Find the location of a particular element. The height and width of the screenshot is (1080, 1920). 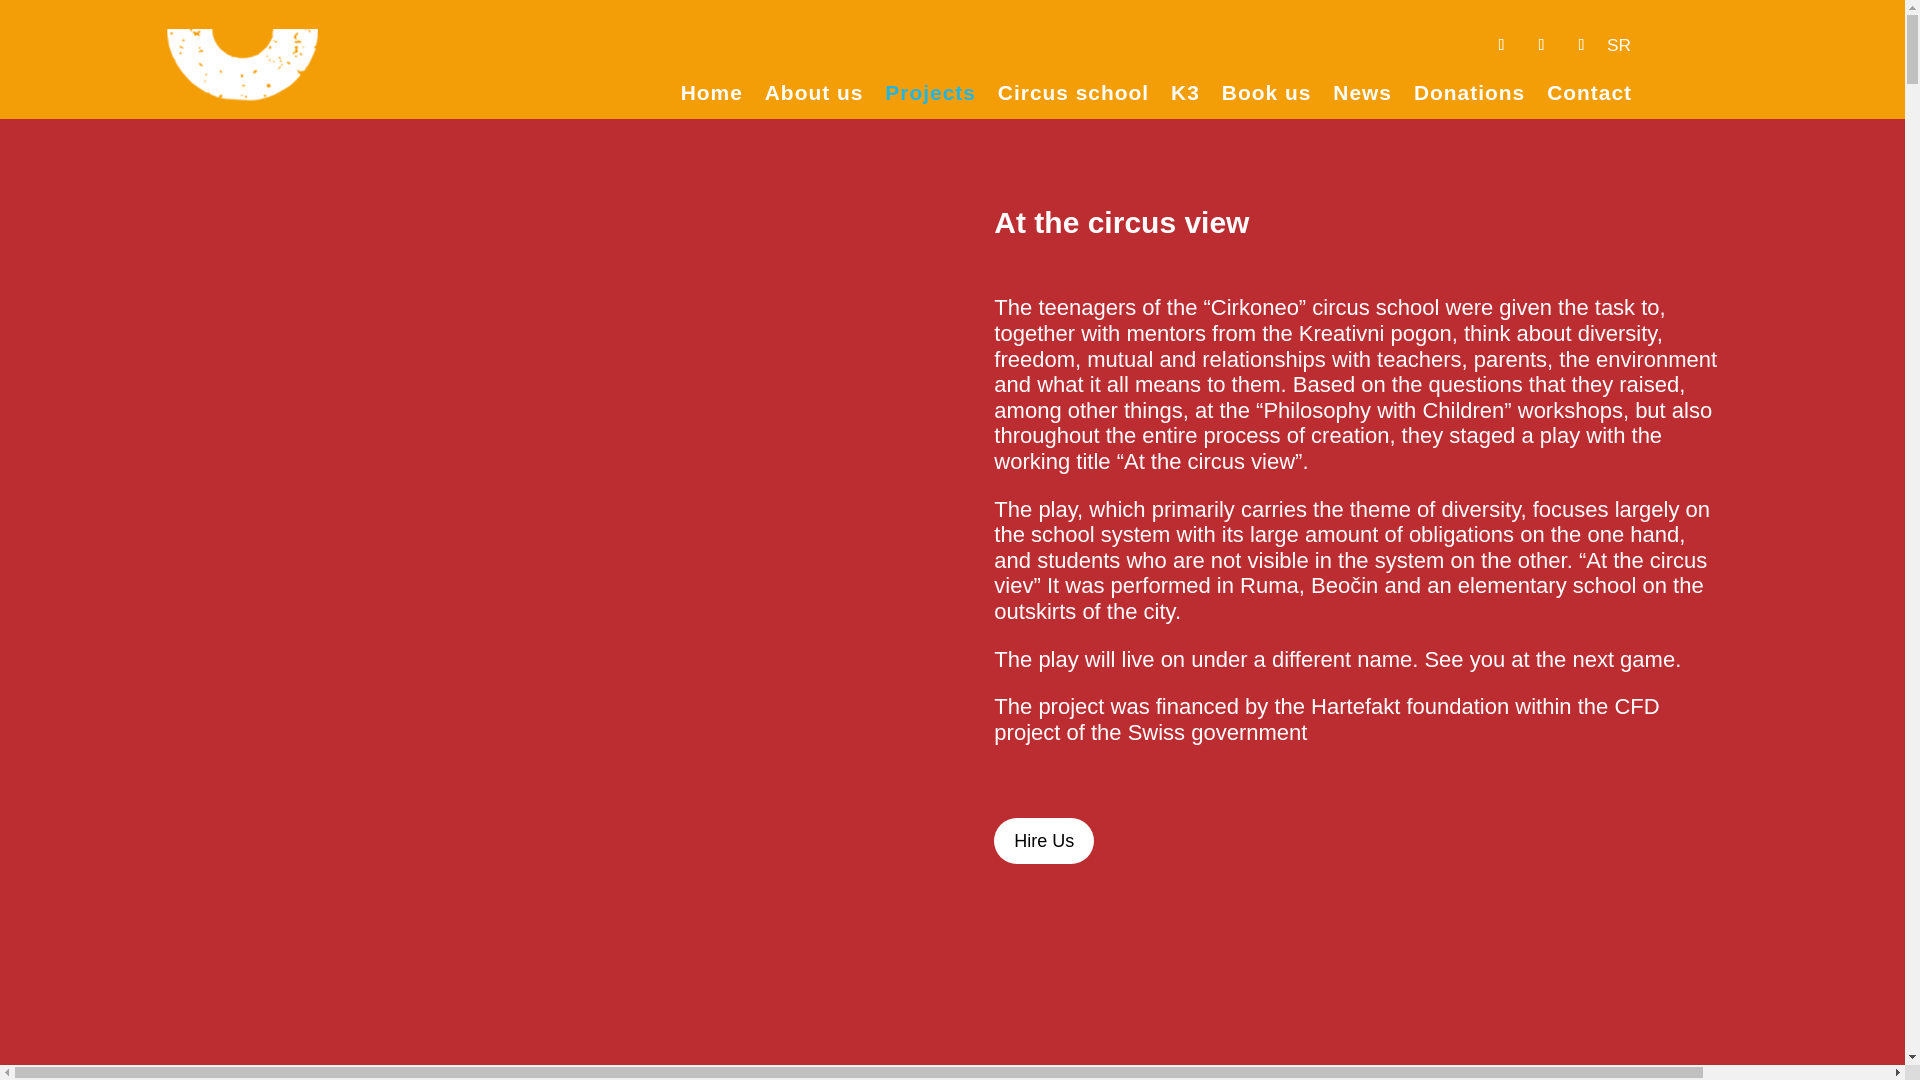

Circus school is located at coordinates (1073, 96).